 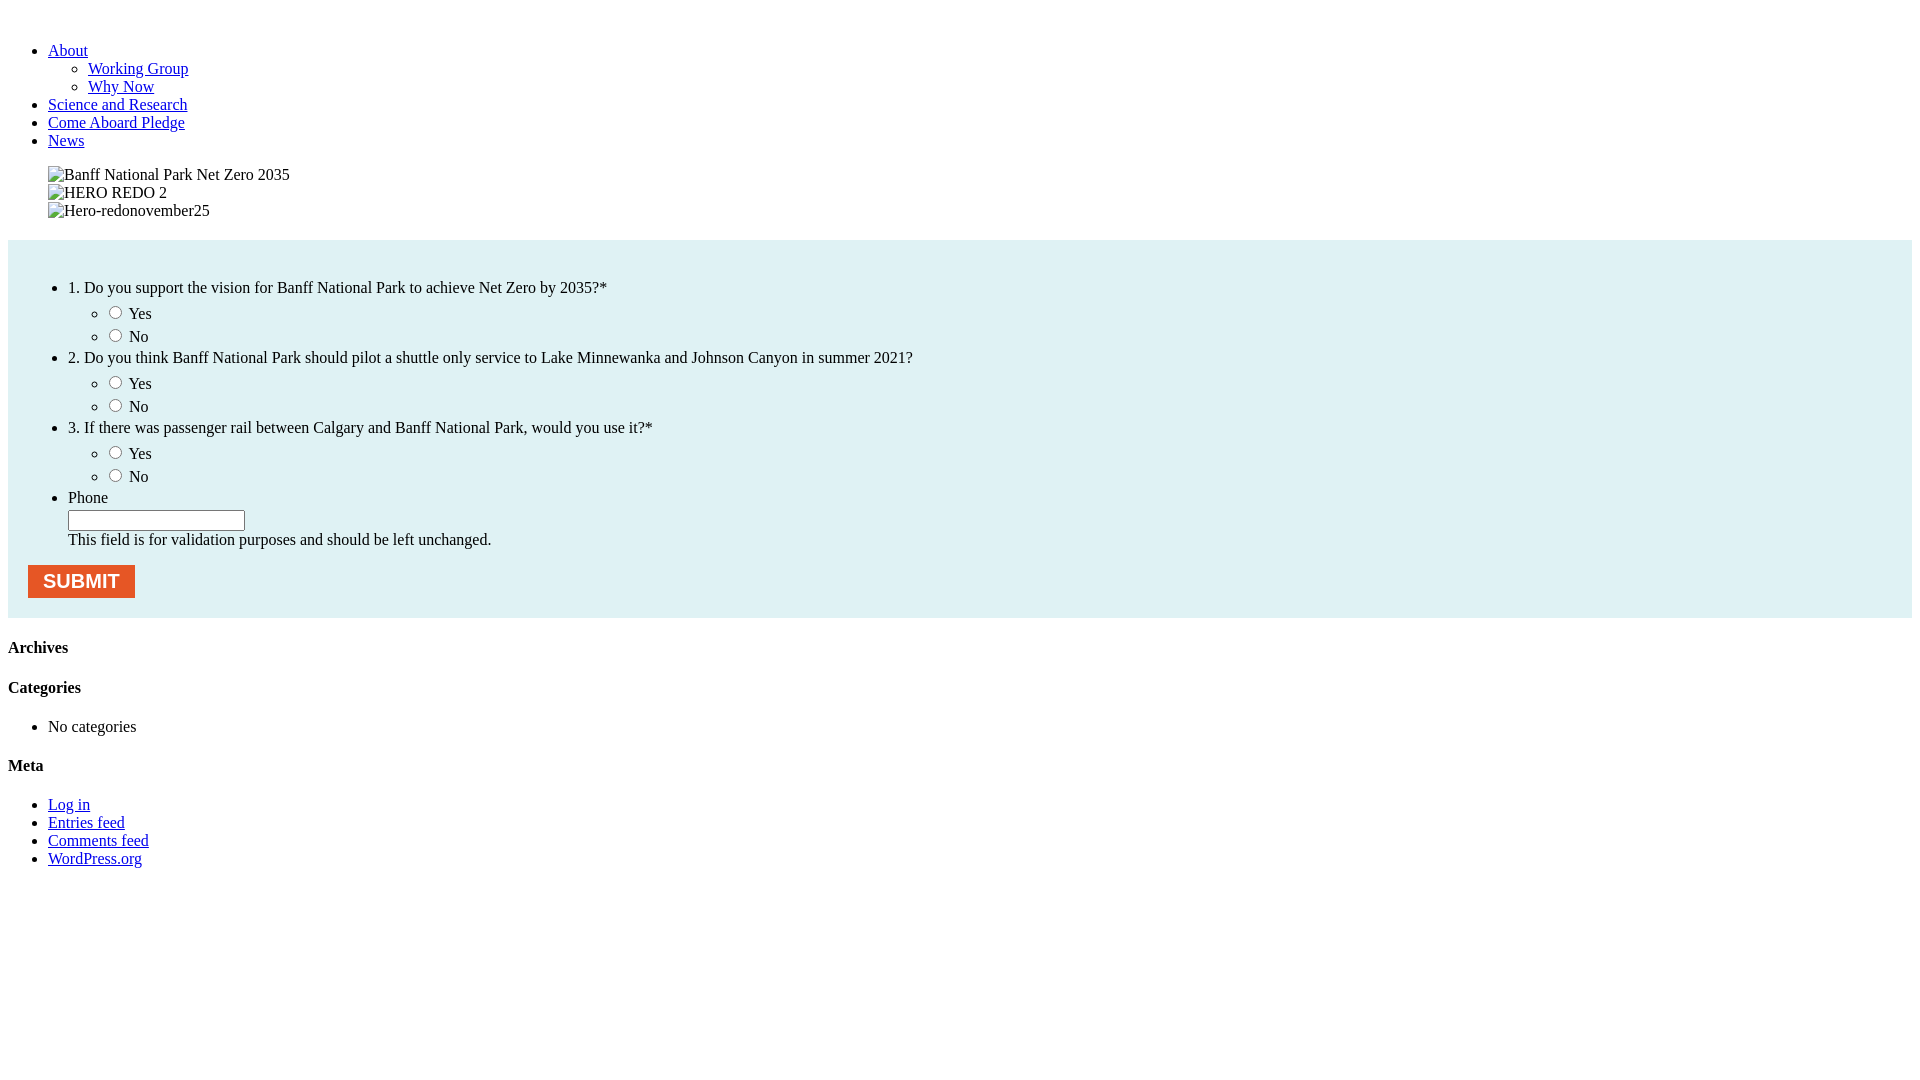 I want to click on WordPress.org, so click(x=95, y=858).